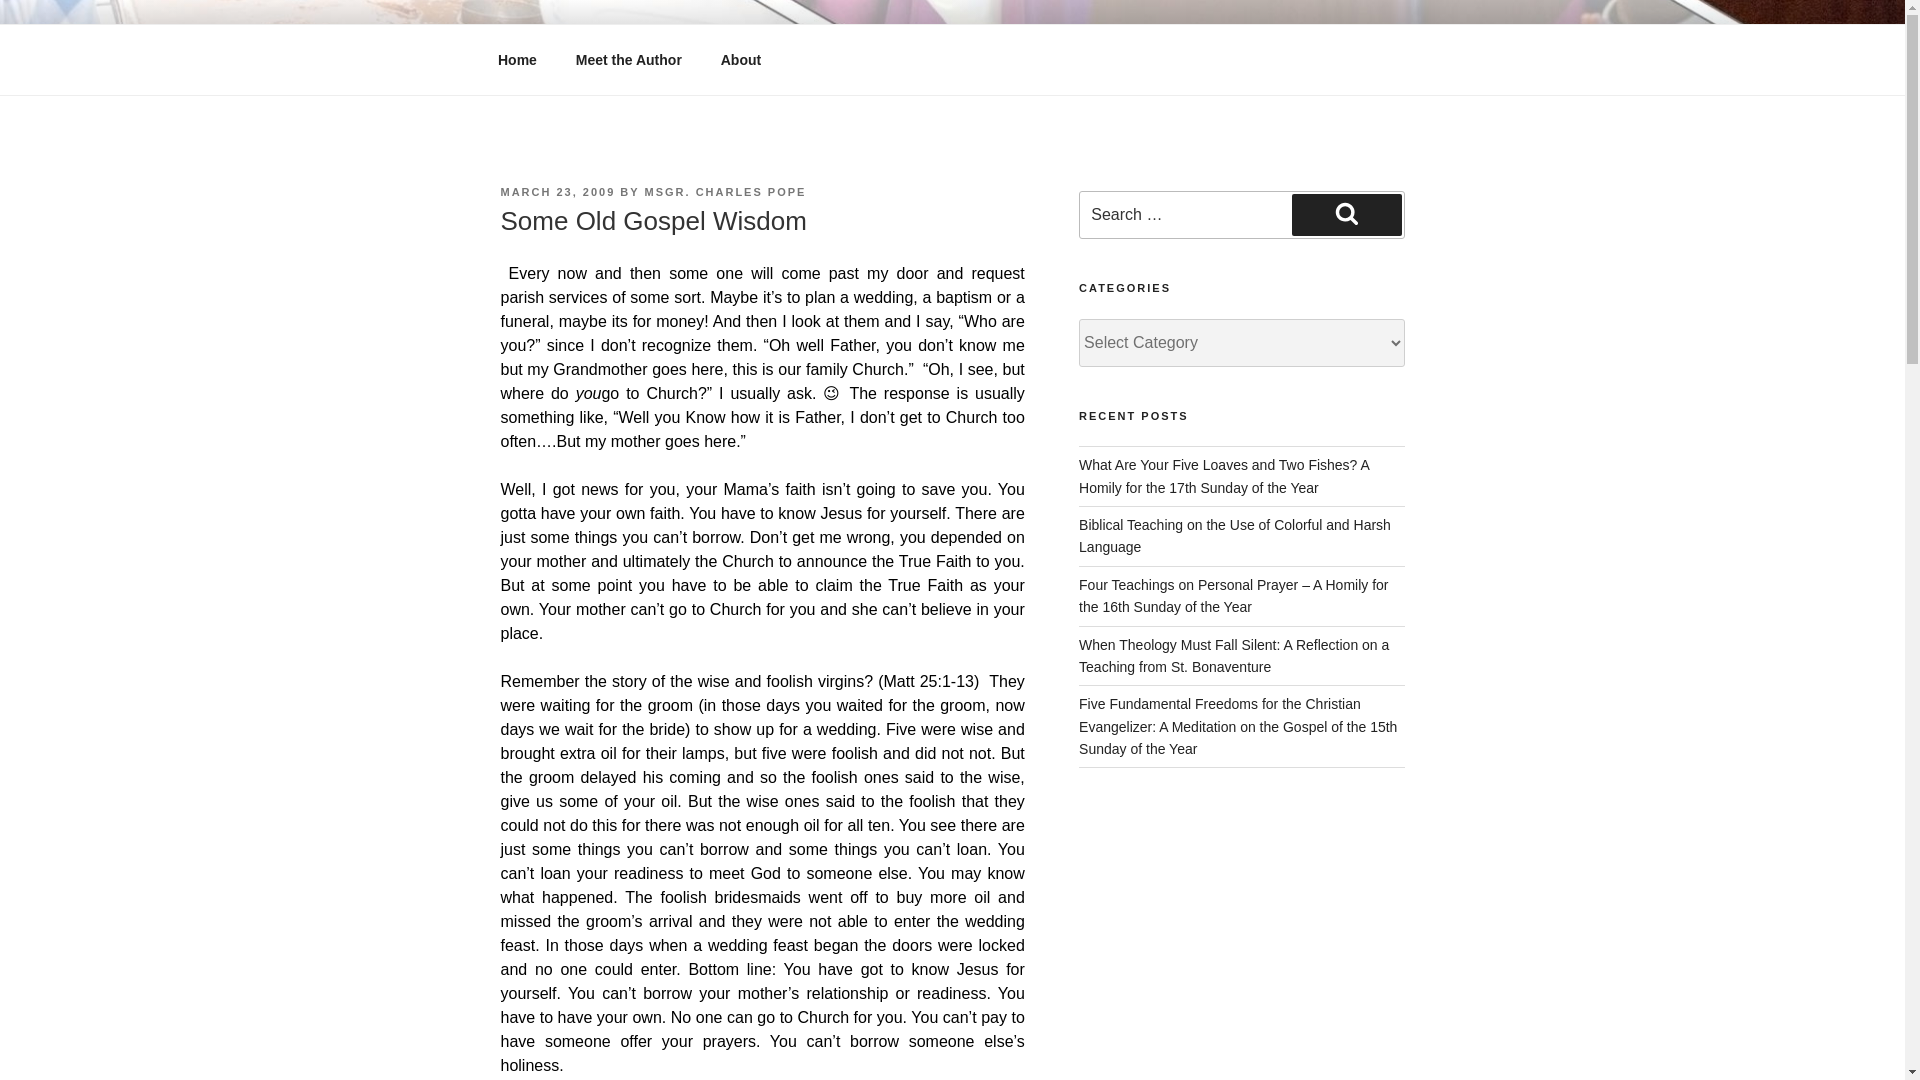  Describe the element at coordinates (1346, 215) in the screenshot. I see `Search` at that location.